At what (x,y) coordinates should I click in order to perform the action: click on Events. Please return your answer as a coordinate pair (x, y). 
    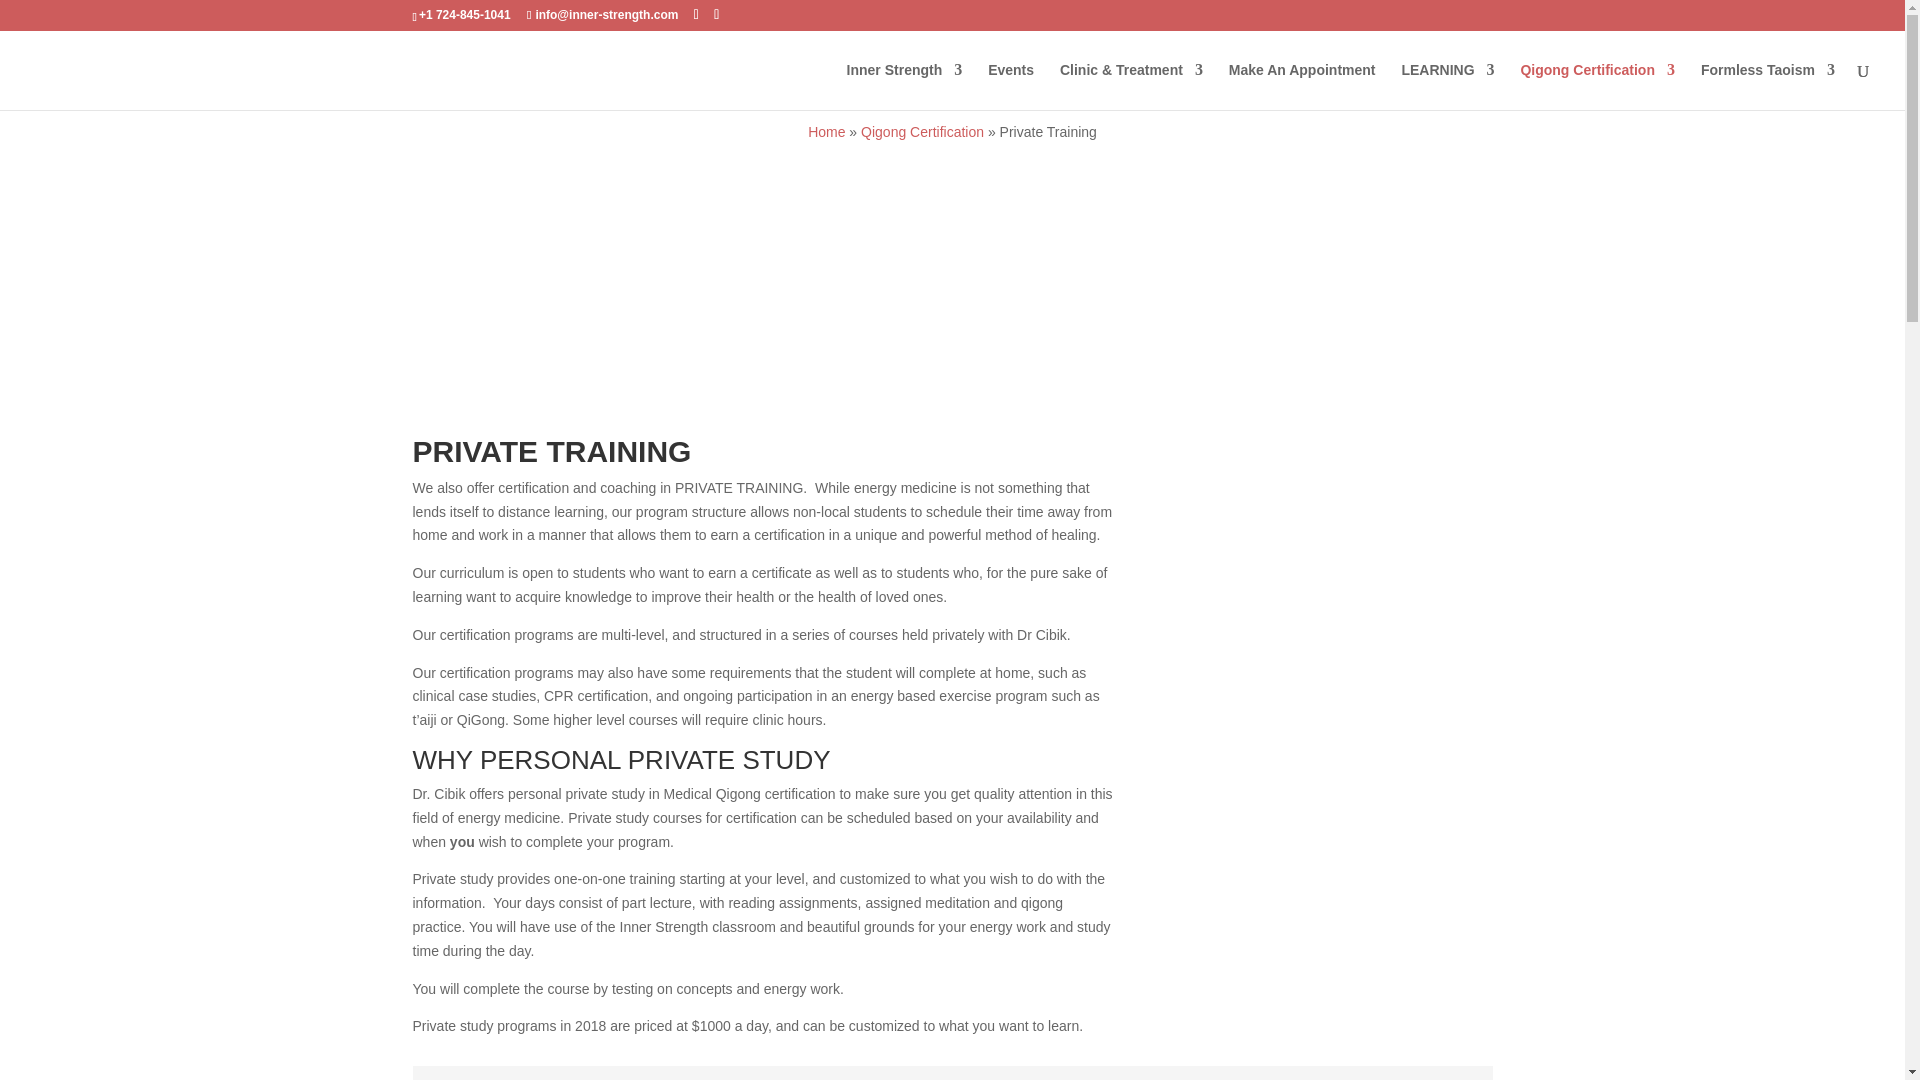
    Looking at the image, I should click on (1011, 86).